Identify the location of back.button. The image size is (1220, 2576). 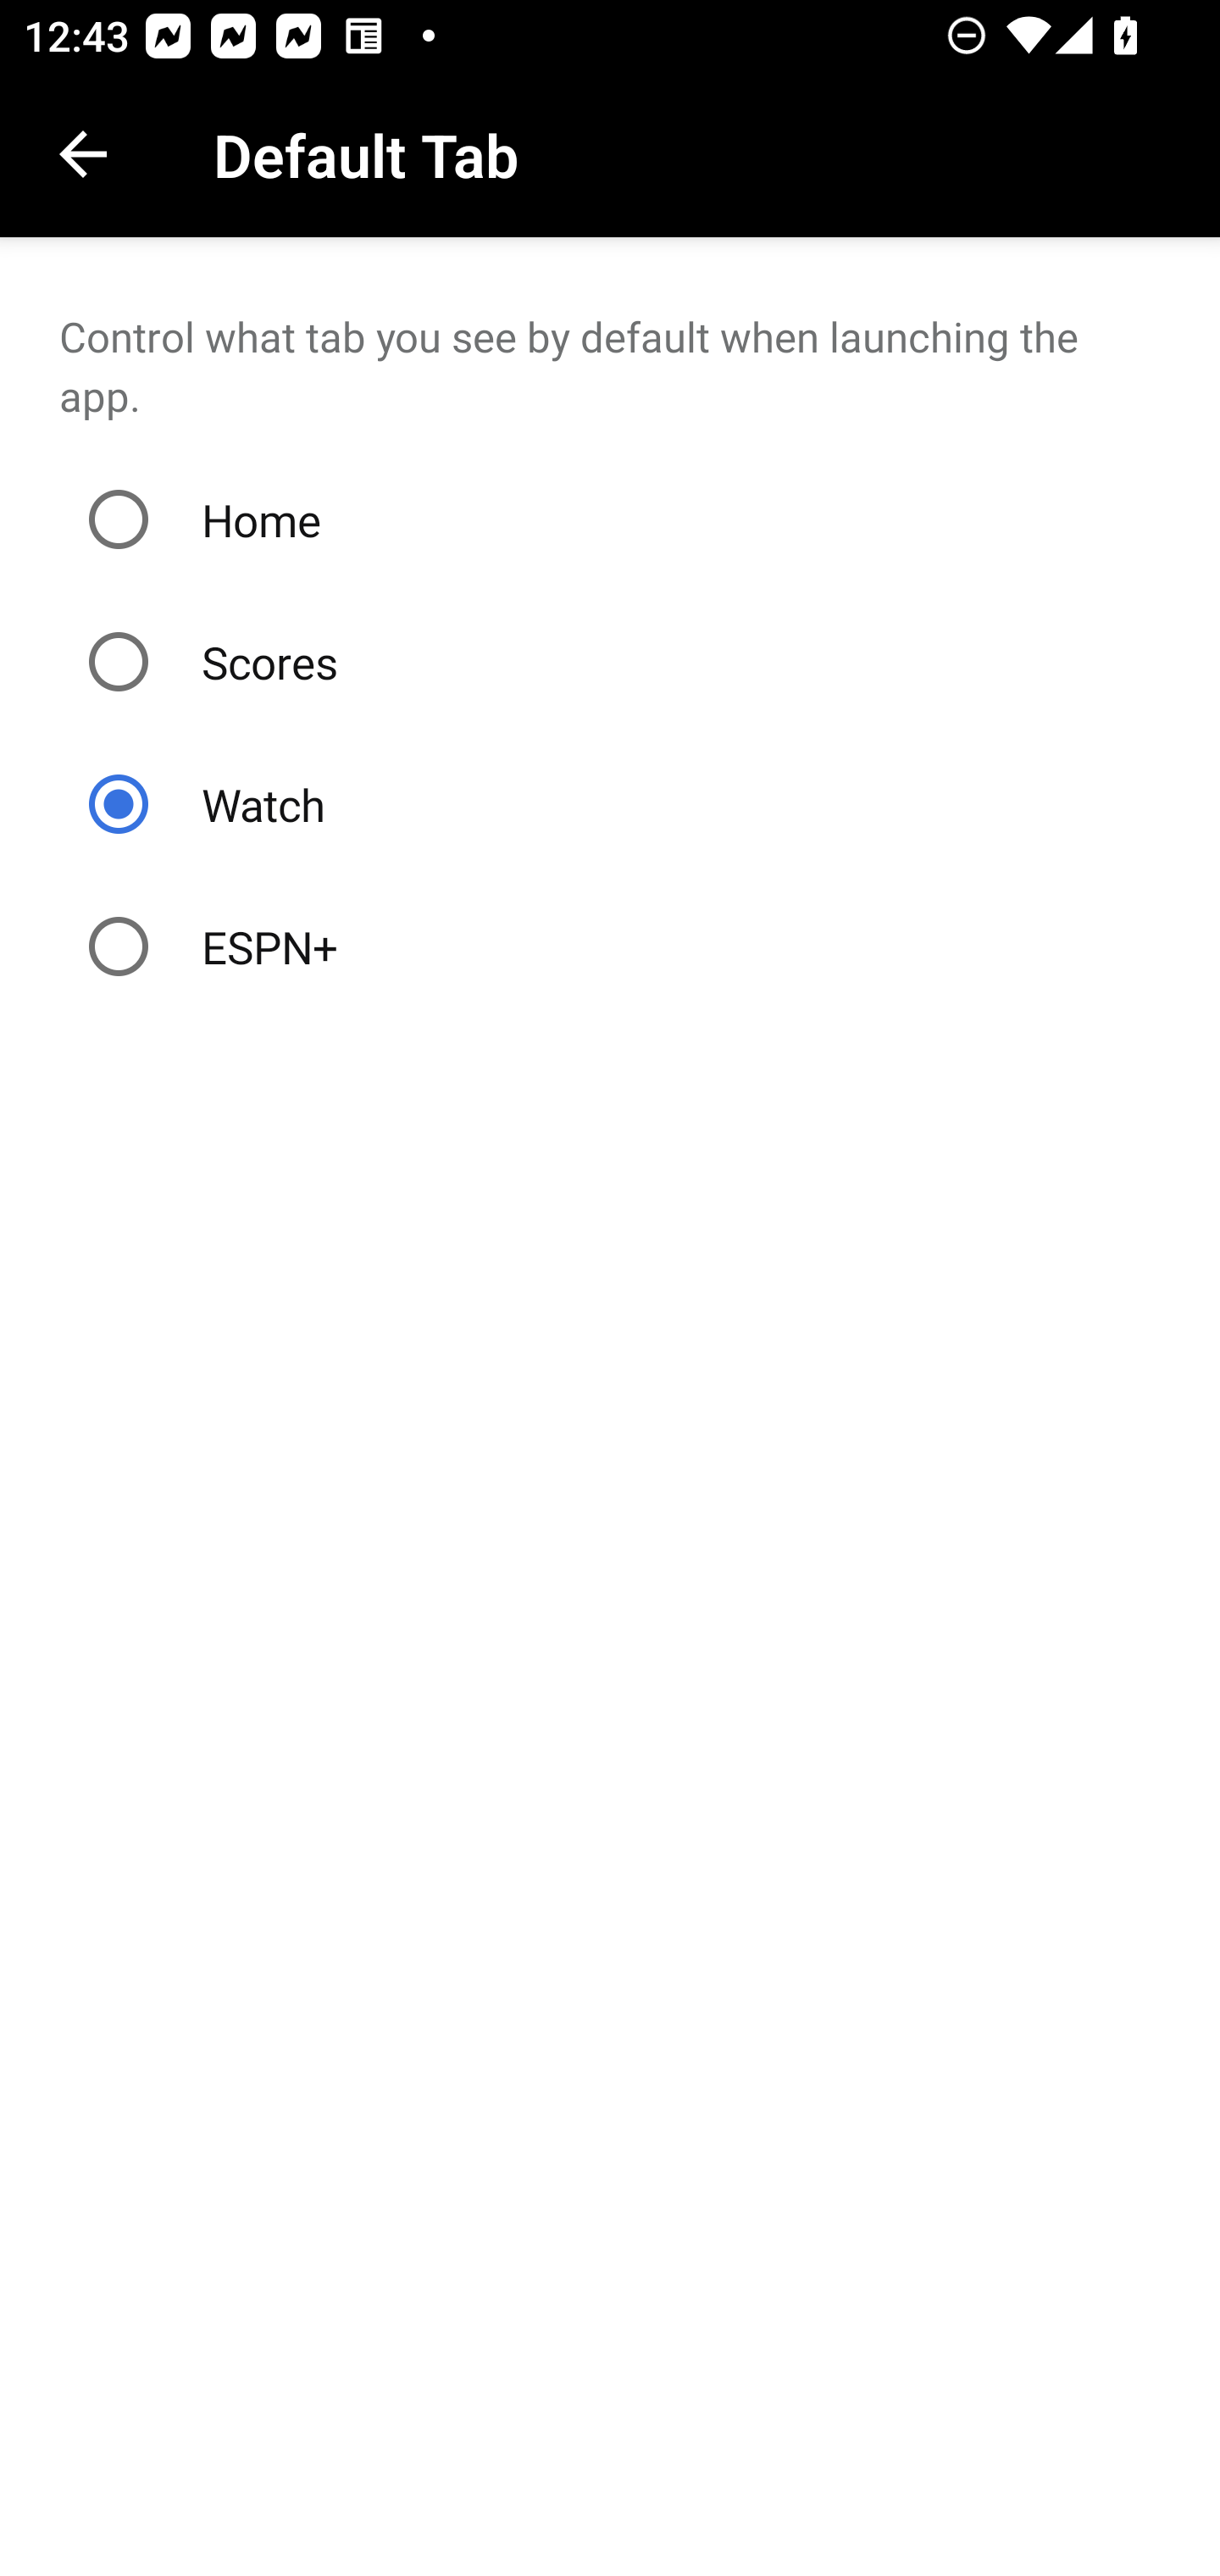
(83, 154).